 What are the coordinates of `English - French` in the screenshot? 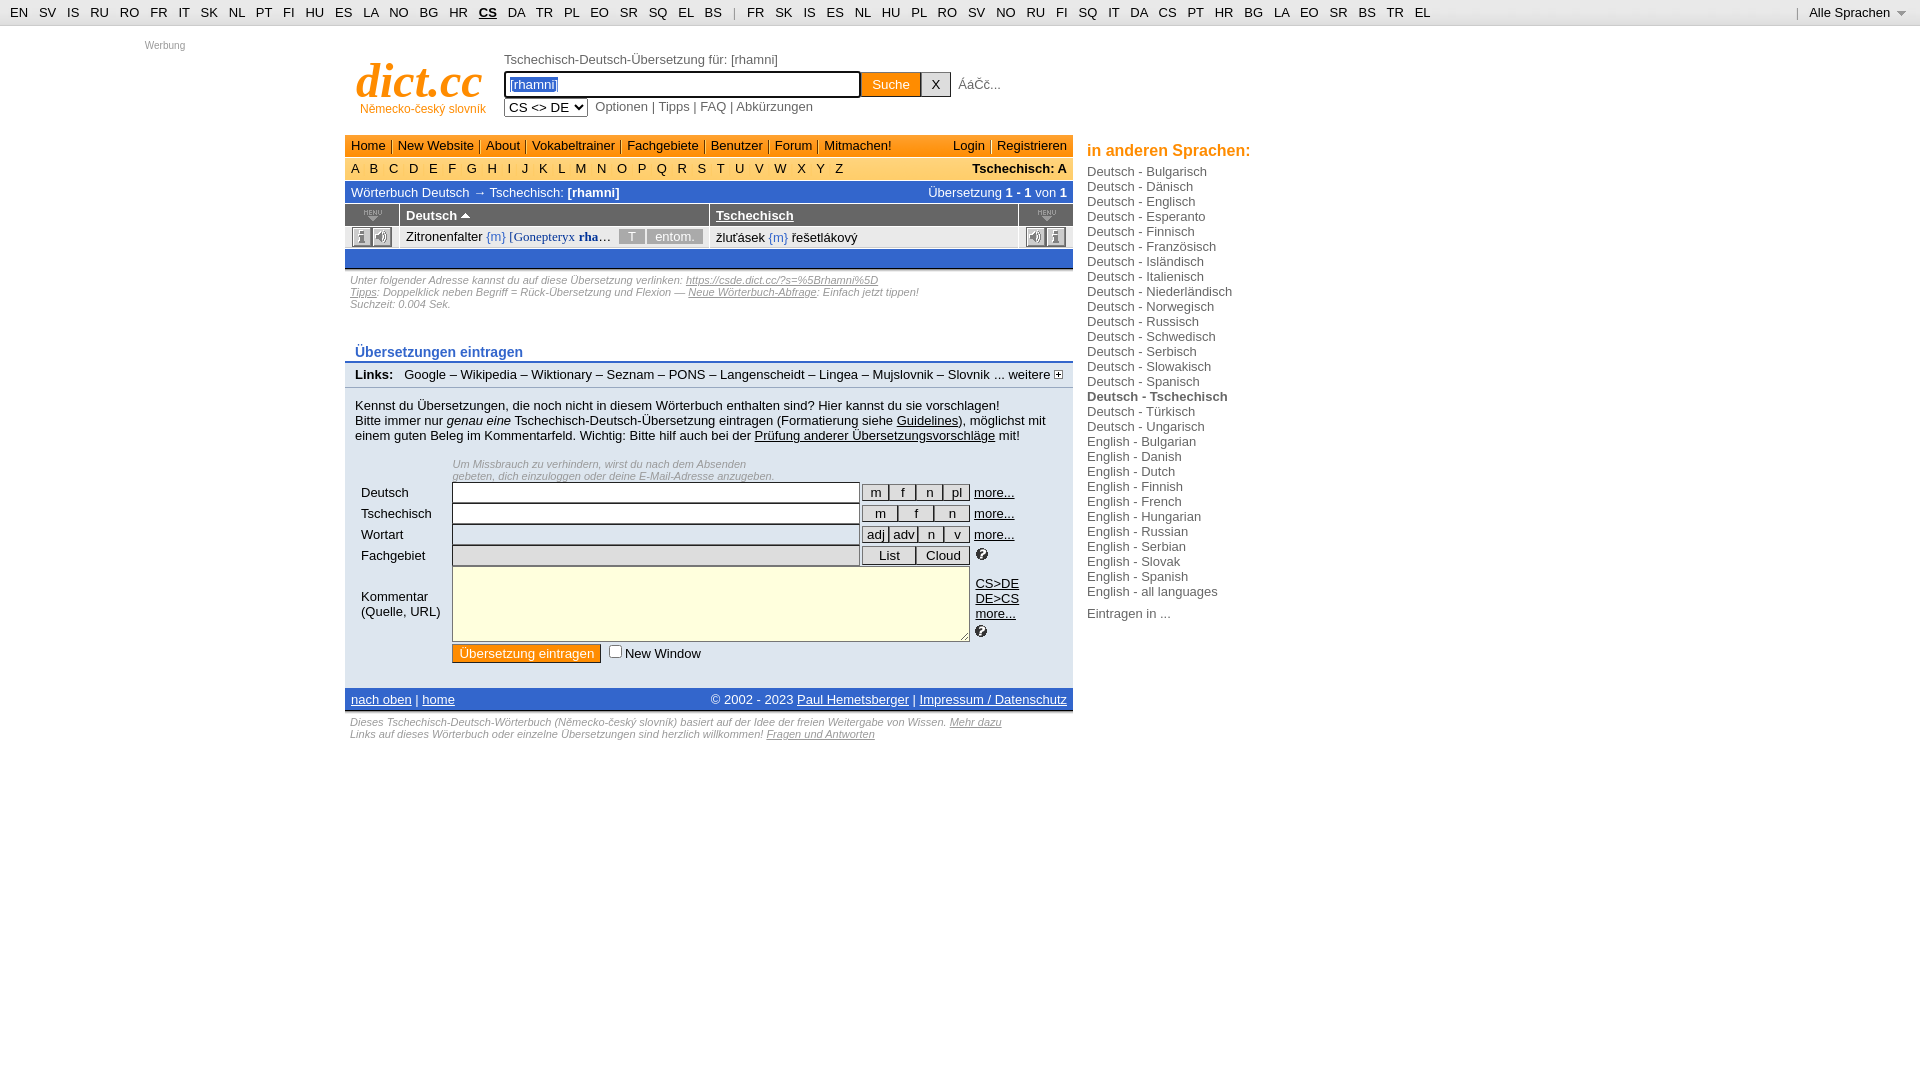 It's located at (1134, 501).